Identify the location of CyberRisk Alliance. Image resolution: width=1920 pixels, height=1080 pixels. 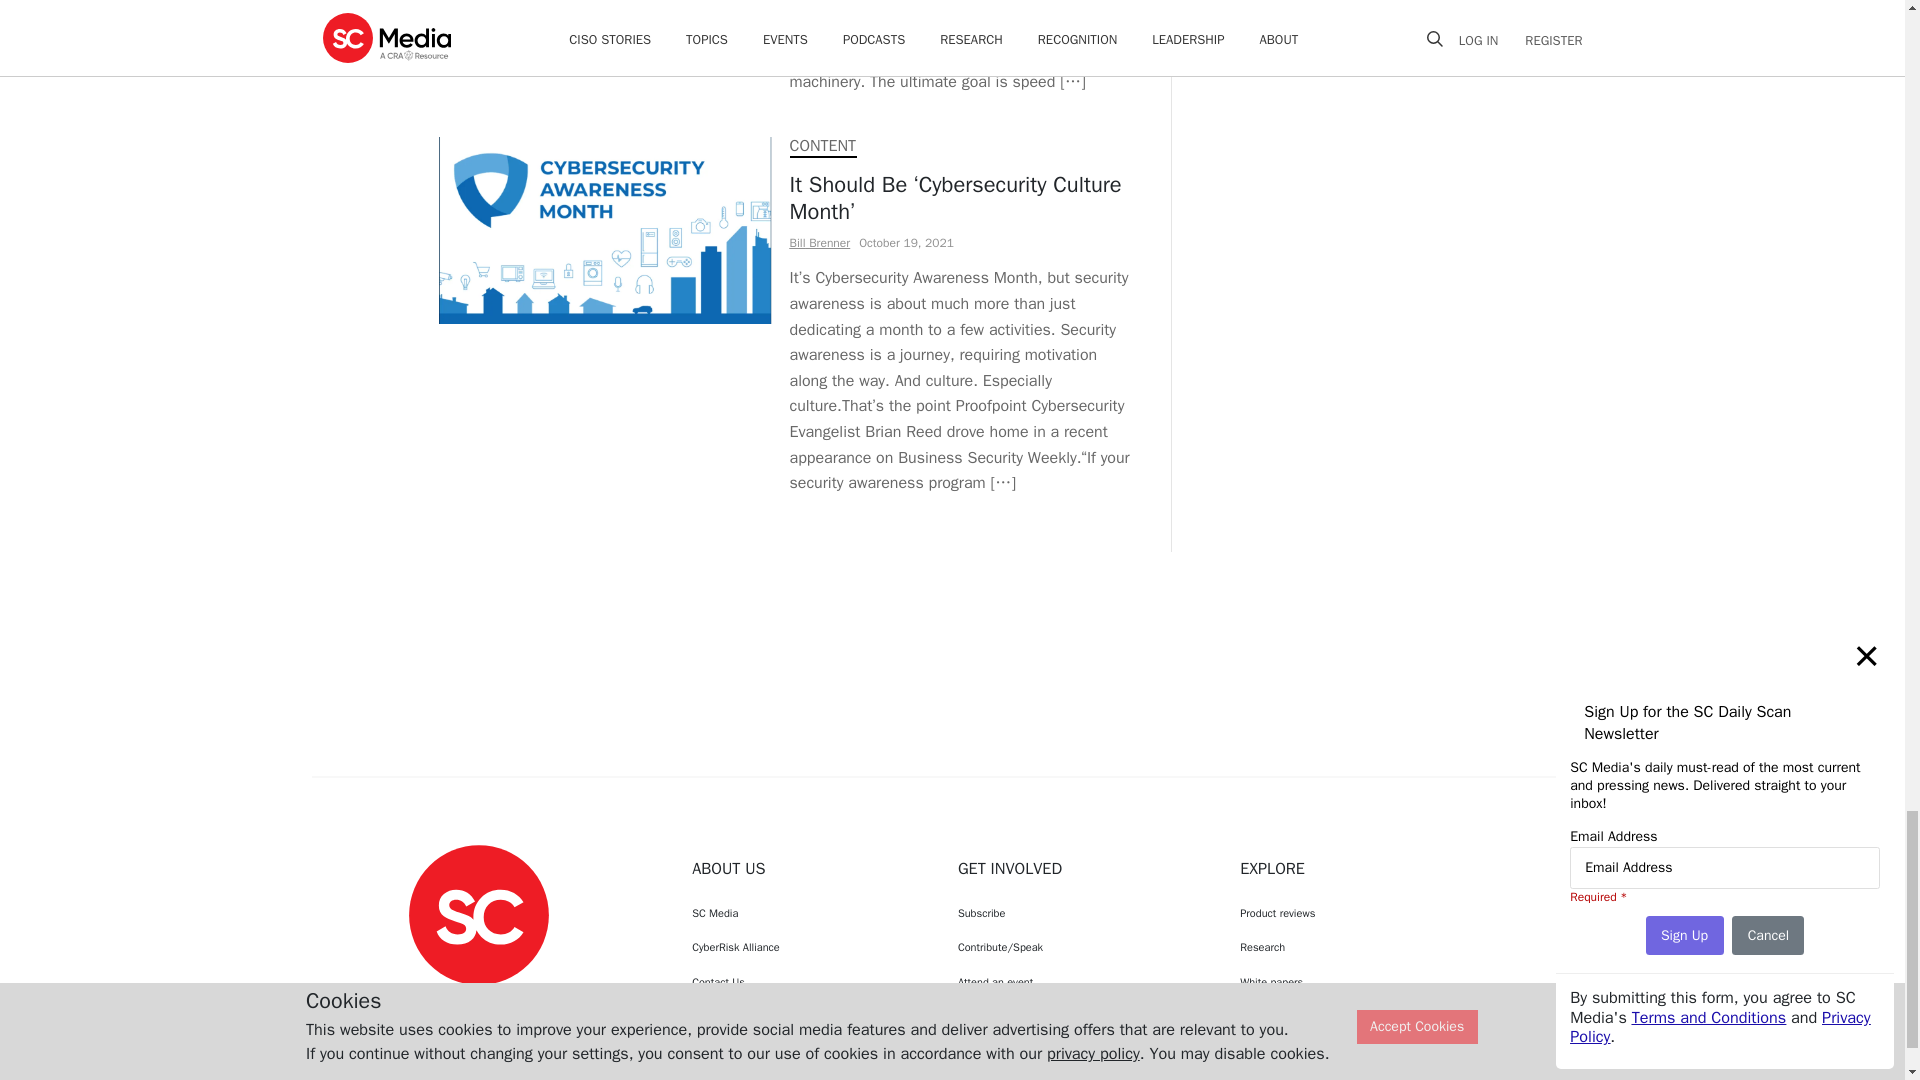
(806, 946).